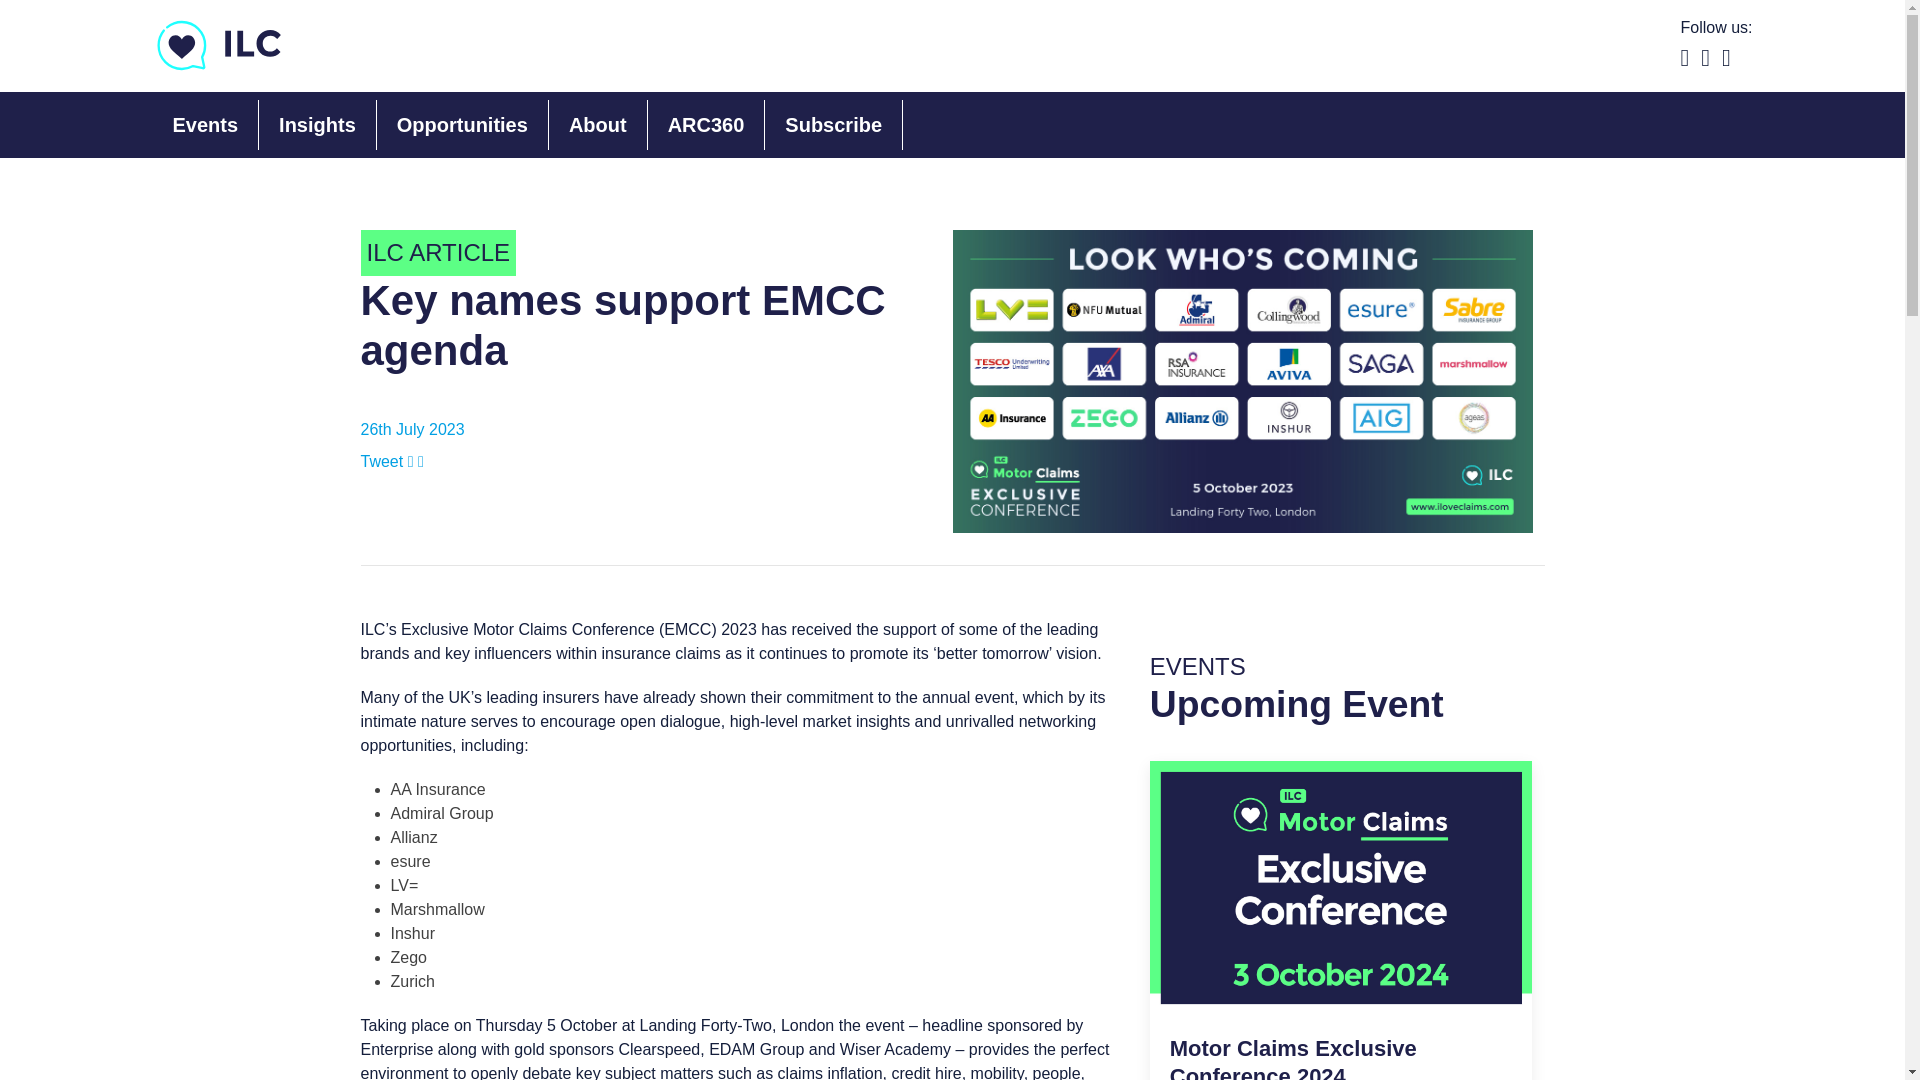 The height and width of the screenshot is (1080, 1920). Describe the element at coordinates (706, 125) in the screenshot. I see `Subscribe` at that location.